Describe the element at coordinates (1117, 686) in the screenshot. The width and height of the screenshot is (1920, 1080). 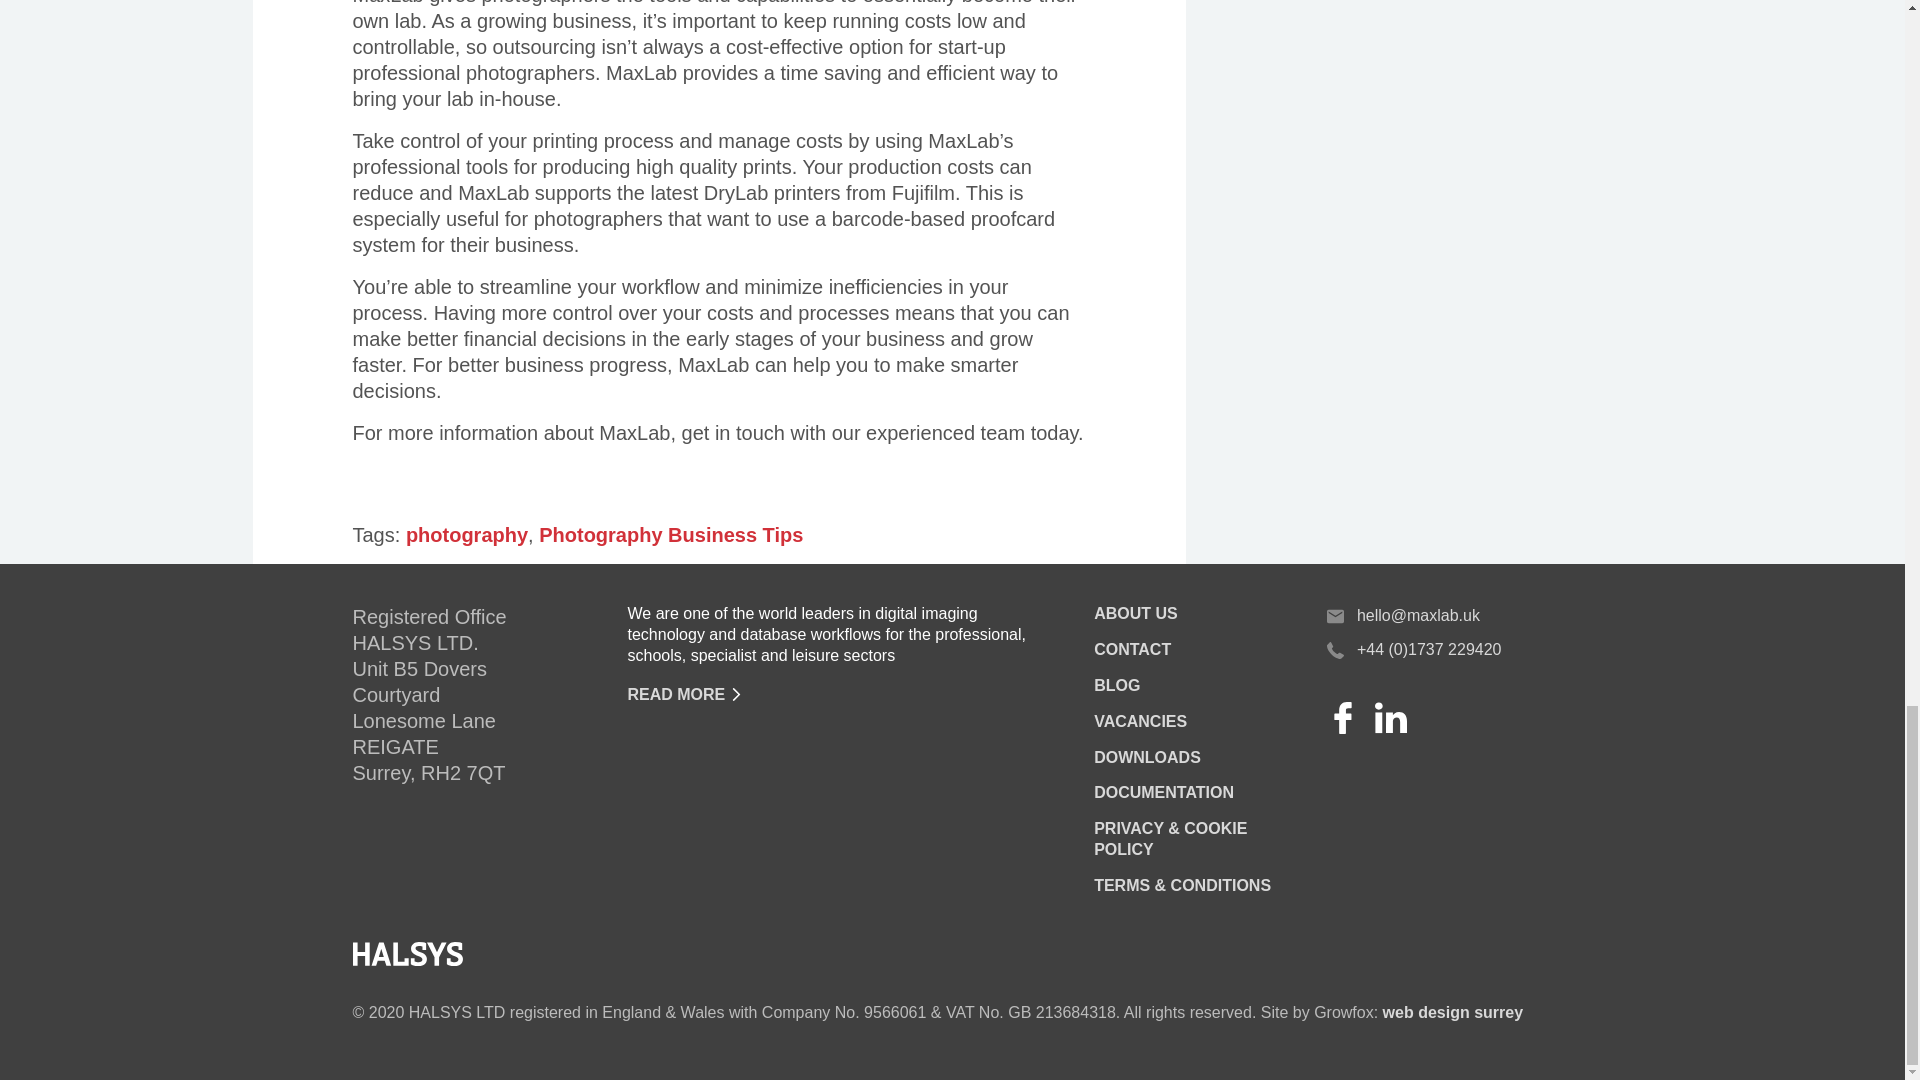
I see `BLOG` at that location.